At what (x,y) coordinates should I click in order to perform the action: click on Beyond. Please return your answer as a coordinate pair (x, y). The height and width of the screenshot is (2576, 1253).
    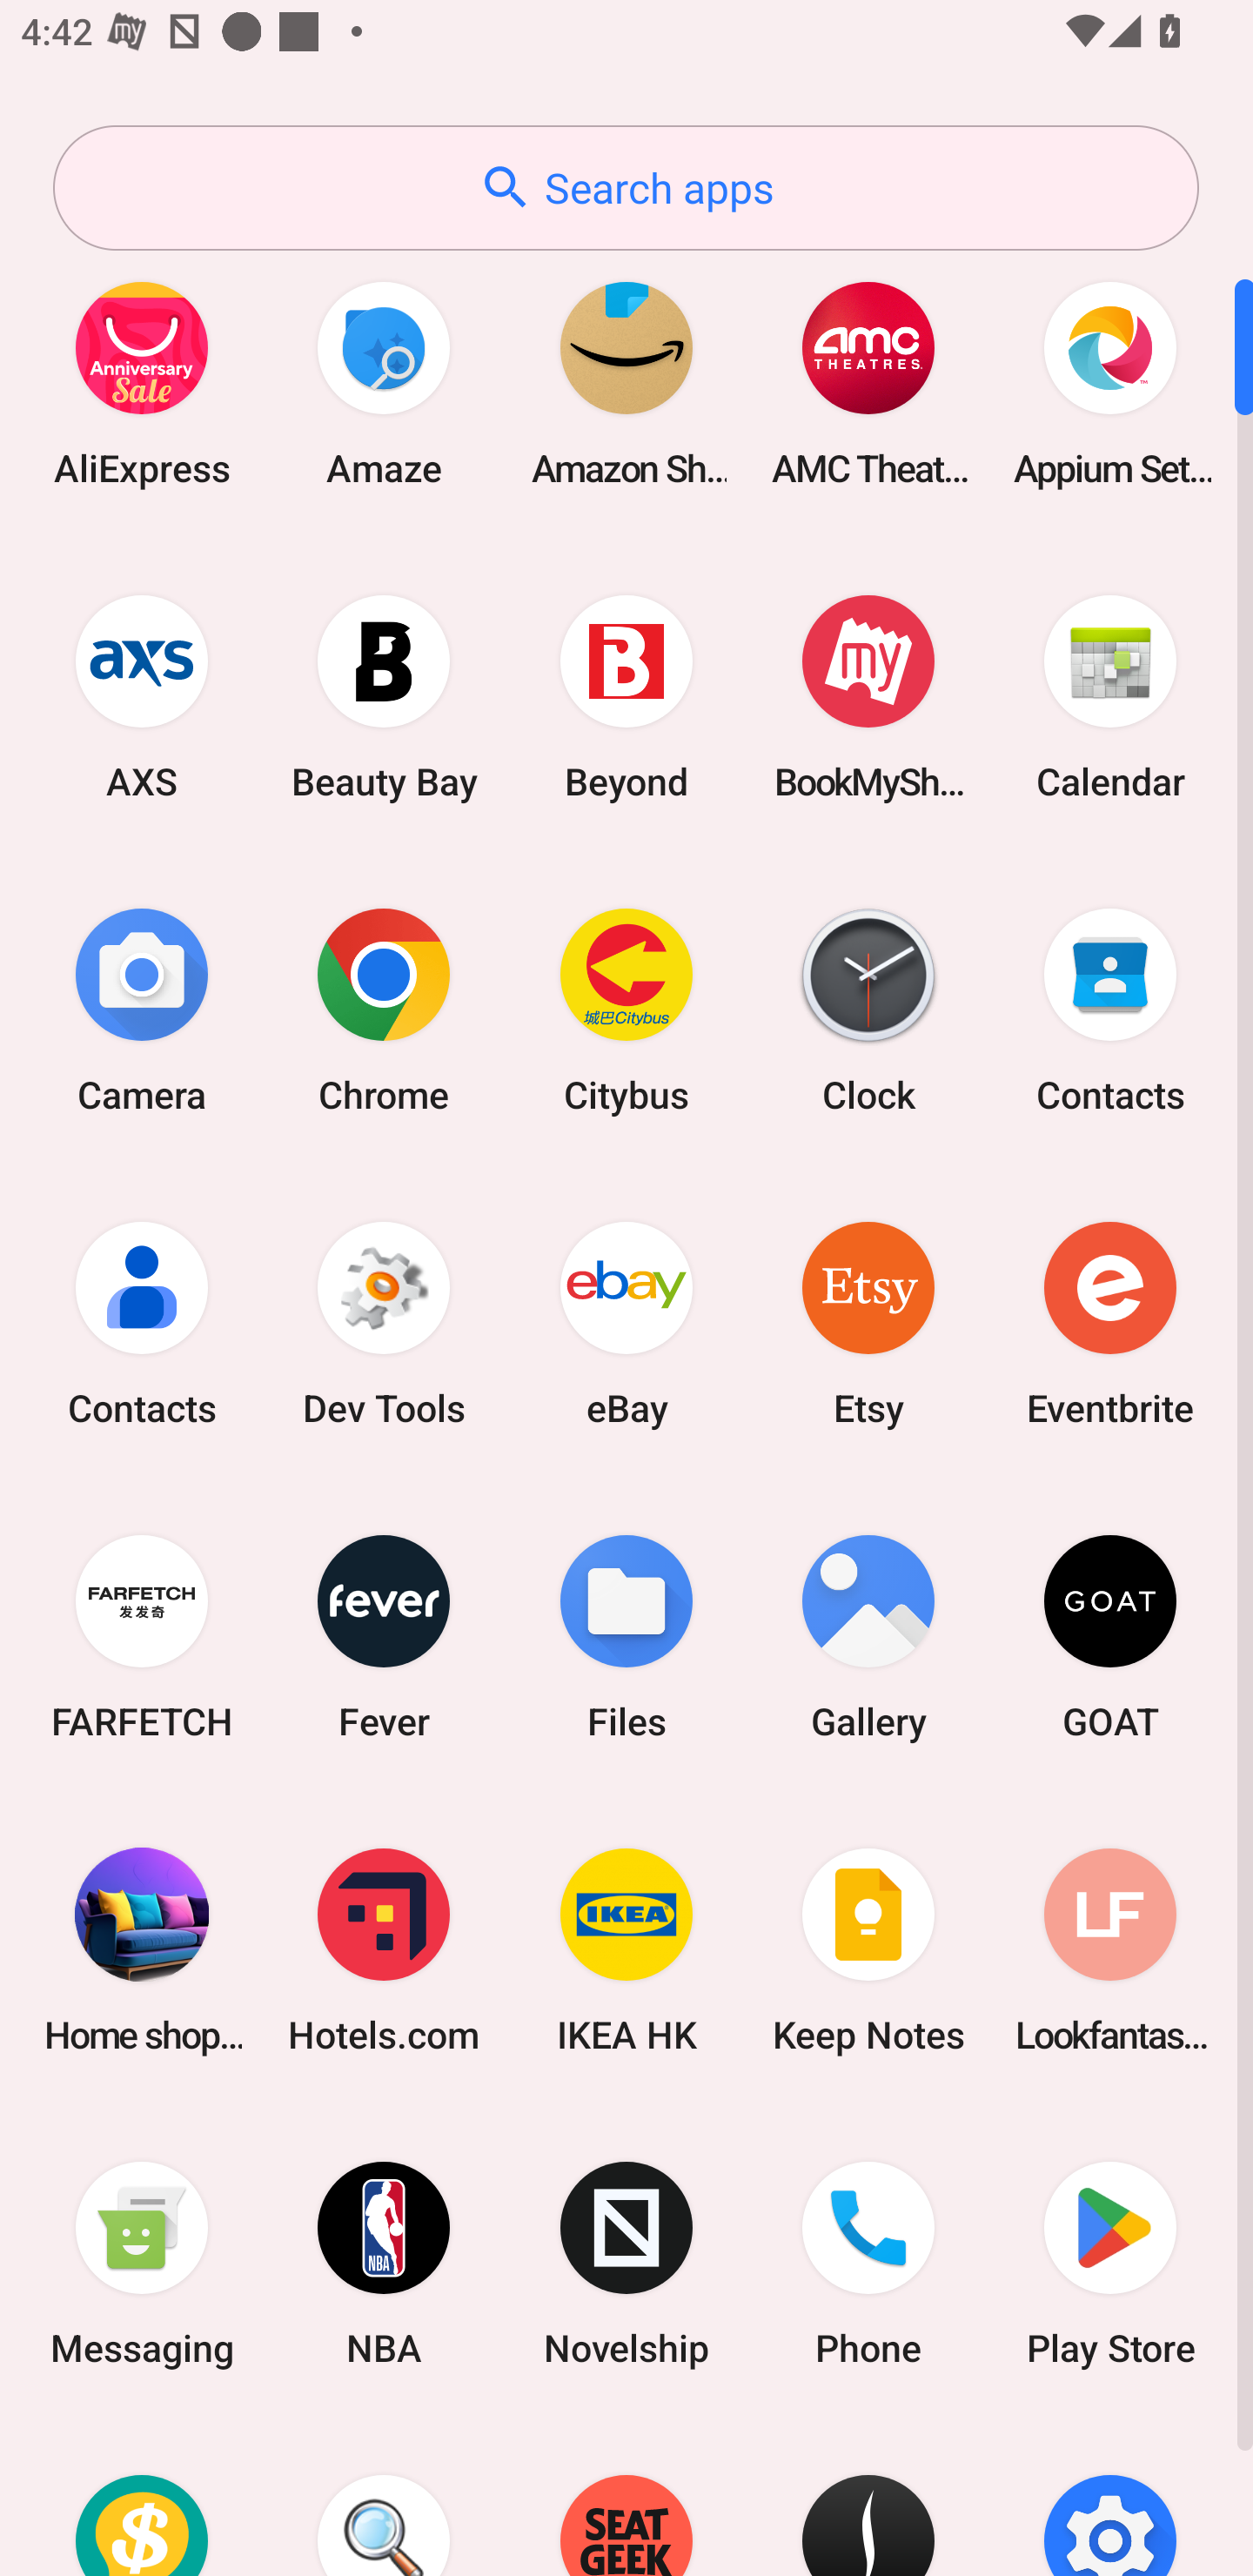
    Looking at the image, I should click on (626, 696).